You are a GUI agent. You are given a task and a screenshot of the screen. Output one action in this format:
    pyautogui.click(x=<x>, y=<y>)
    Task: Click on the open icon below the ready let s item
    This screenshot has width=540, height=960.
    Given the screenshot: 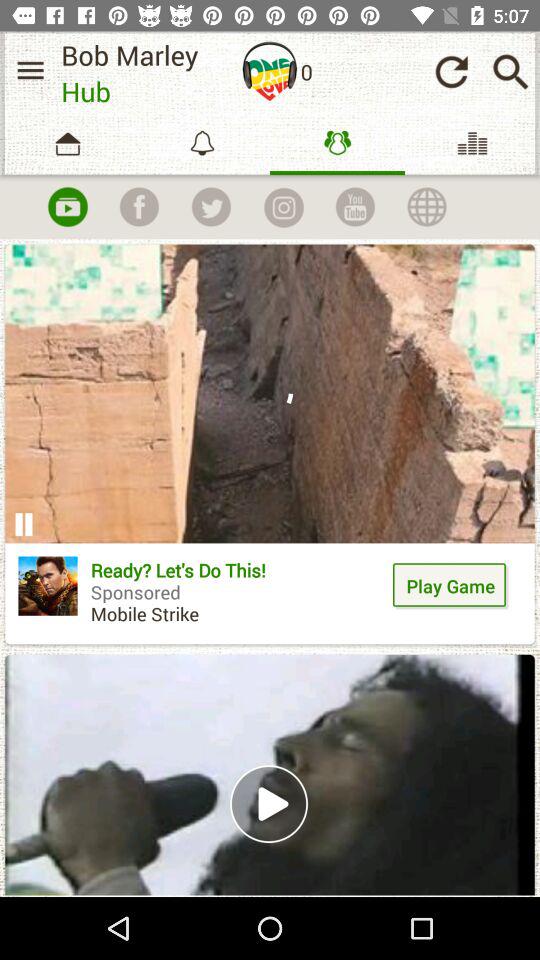 What is the action you would take?
    pyautogui.click(x=270, y=774)
    